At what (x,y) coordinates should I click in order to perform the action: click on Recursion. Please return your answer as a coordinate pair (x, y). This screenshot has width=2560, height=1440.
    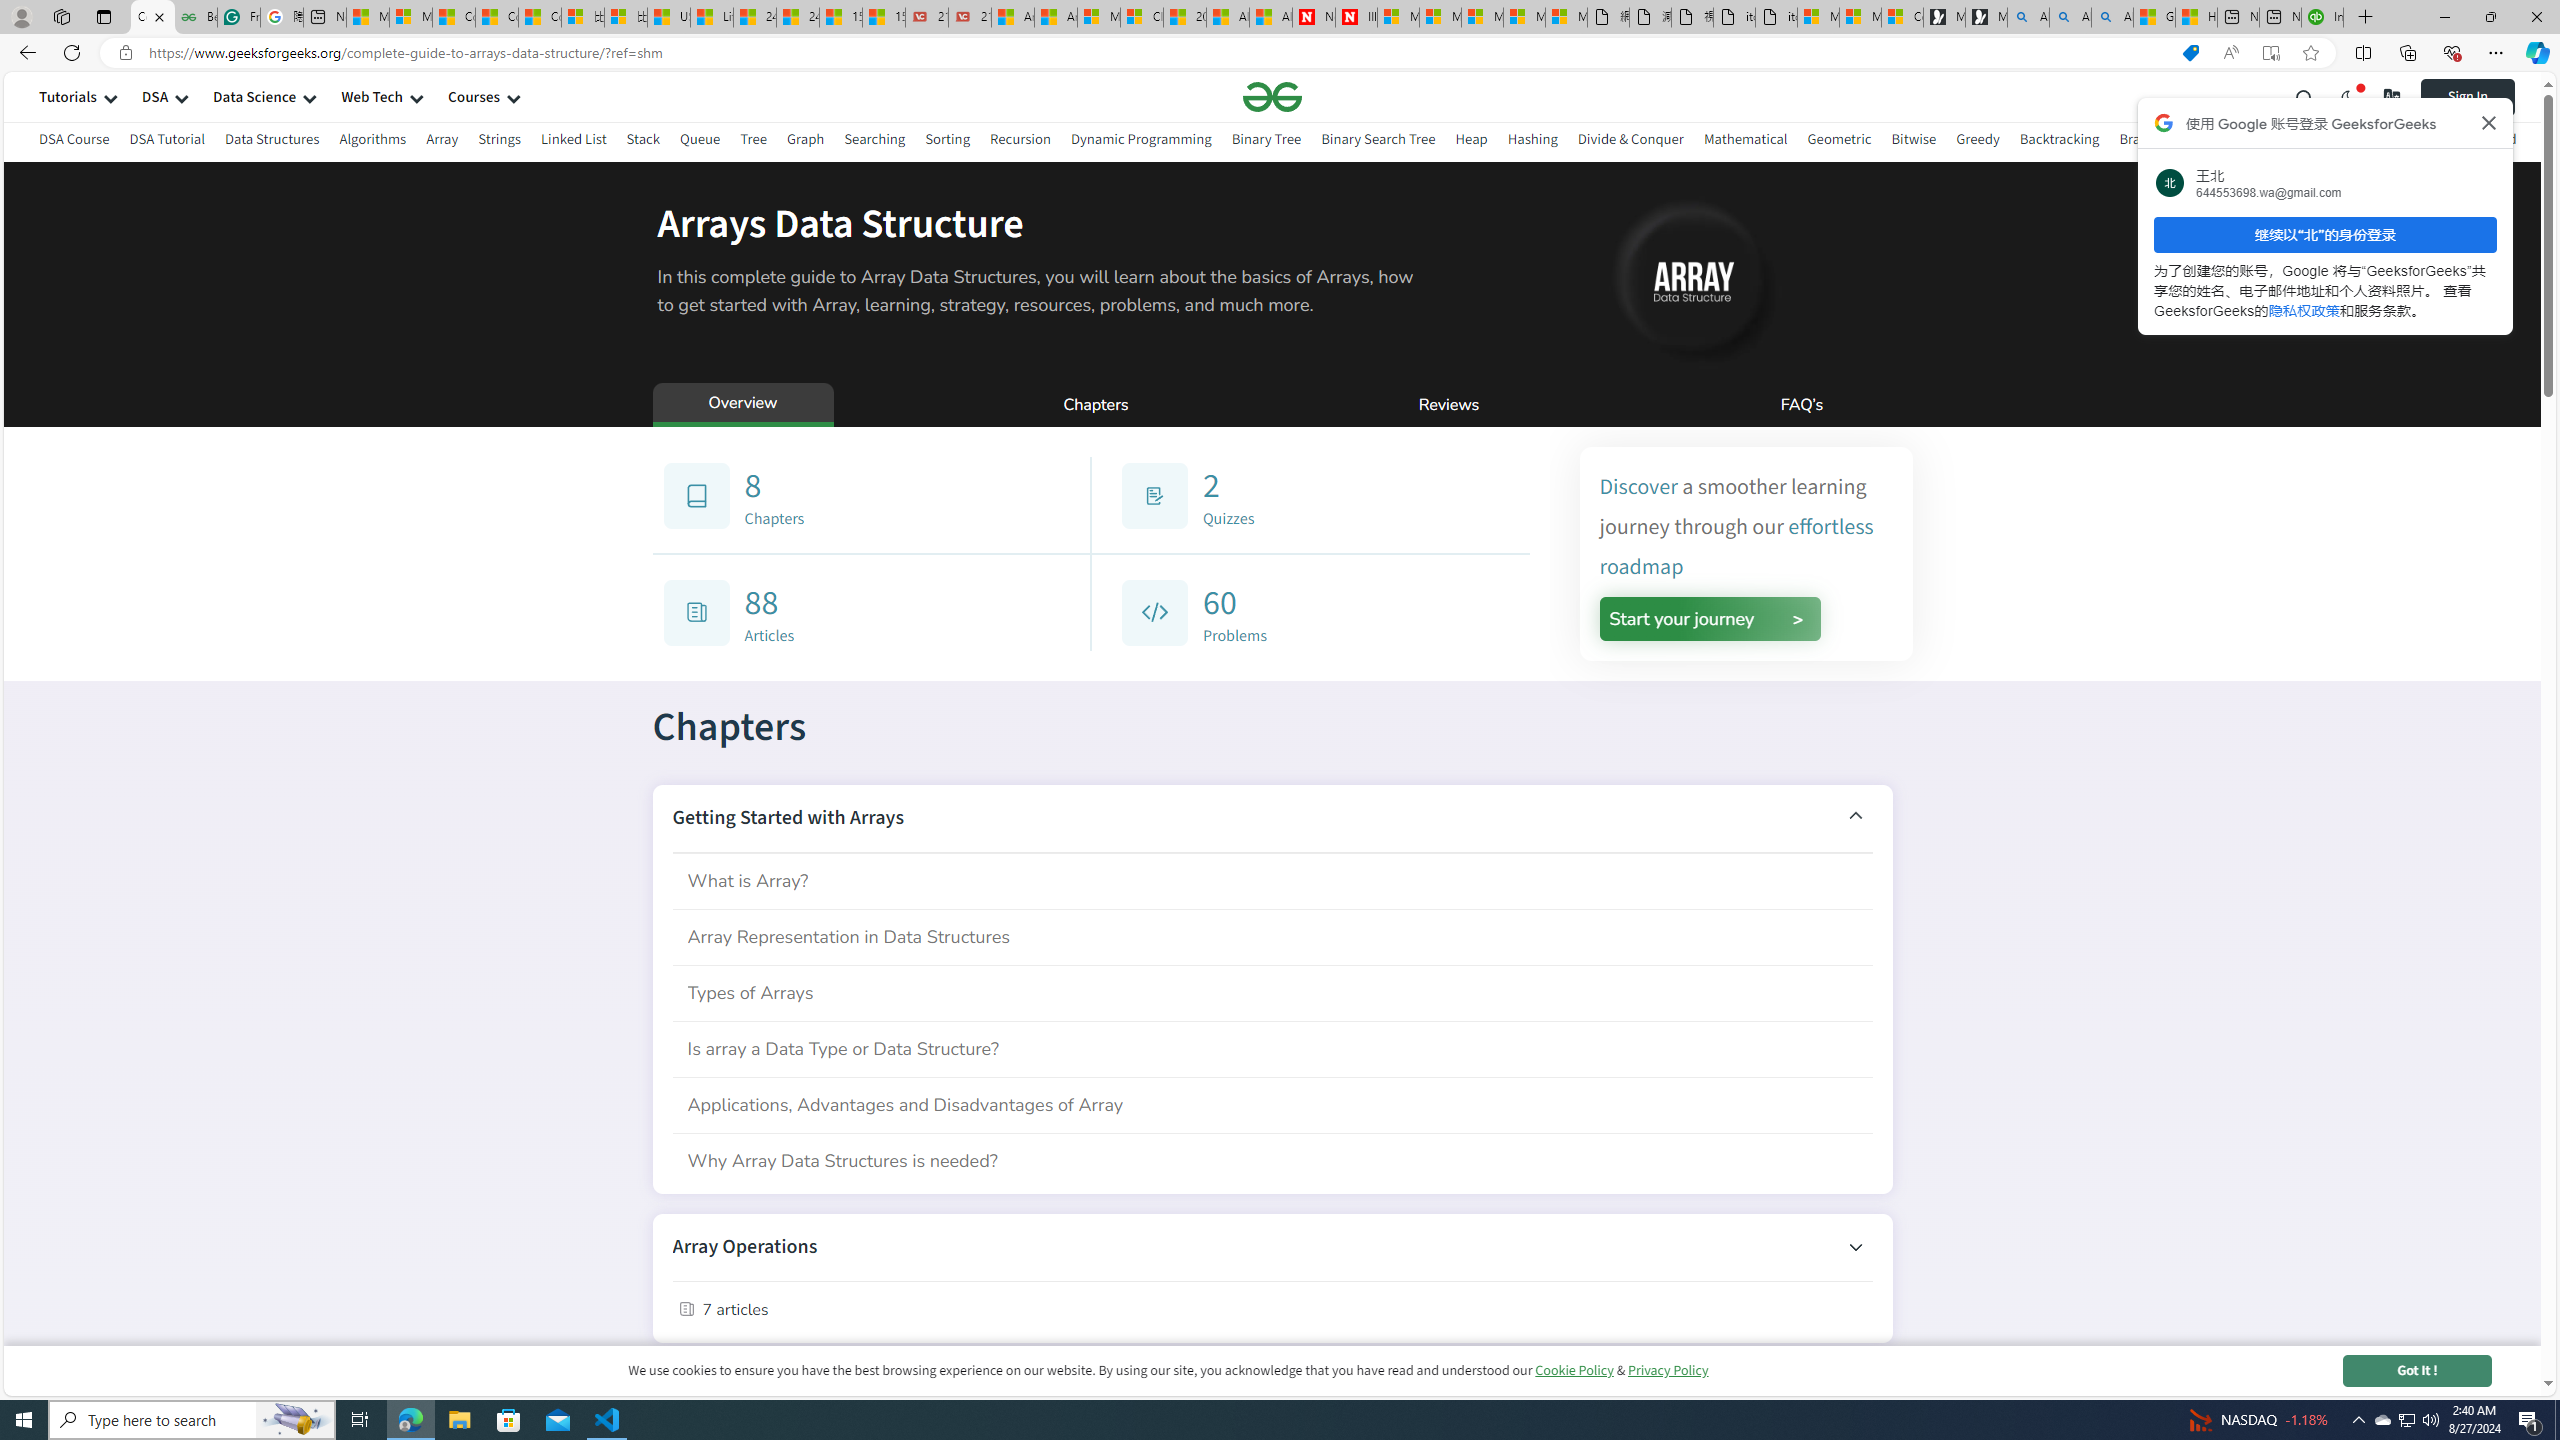
    Looking at the image, I should click on (1020, 139).